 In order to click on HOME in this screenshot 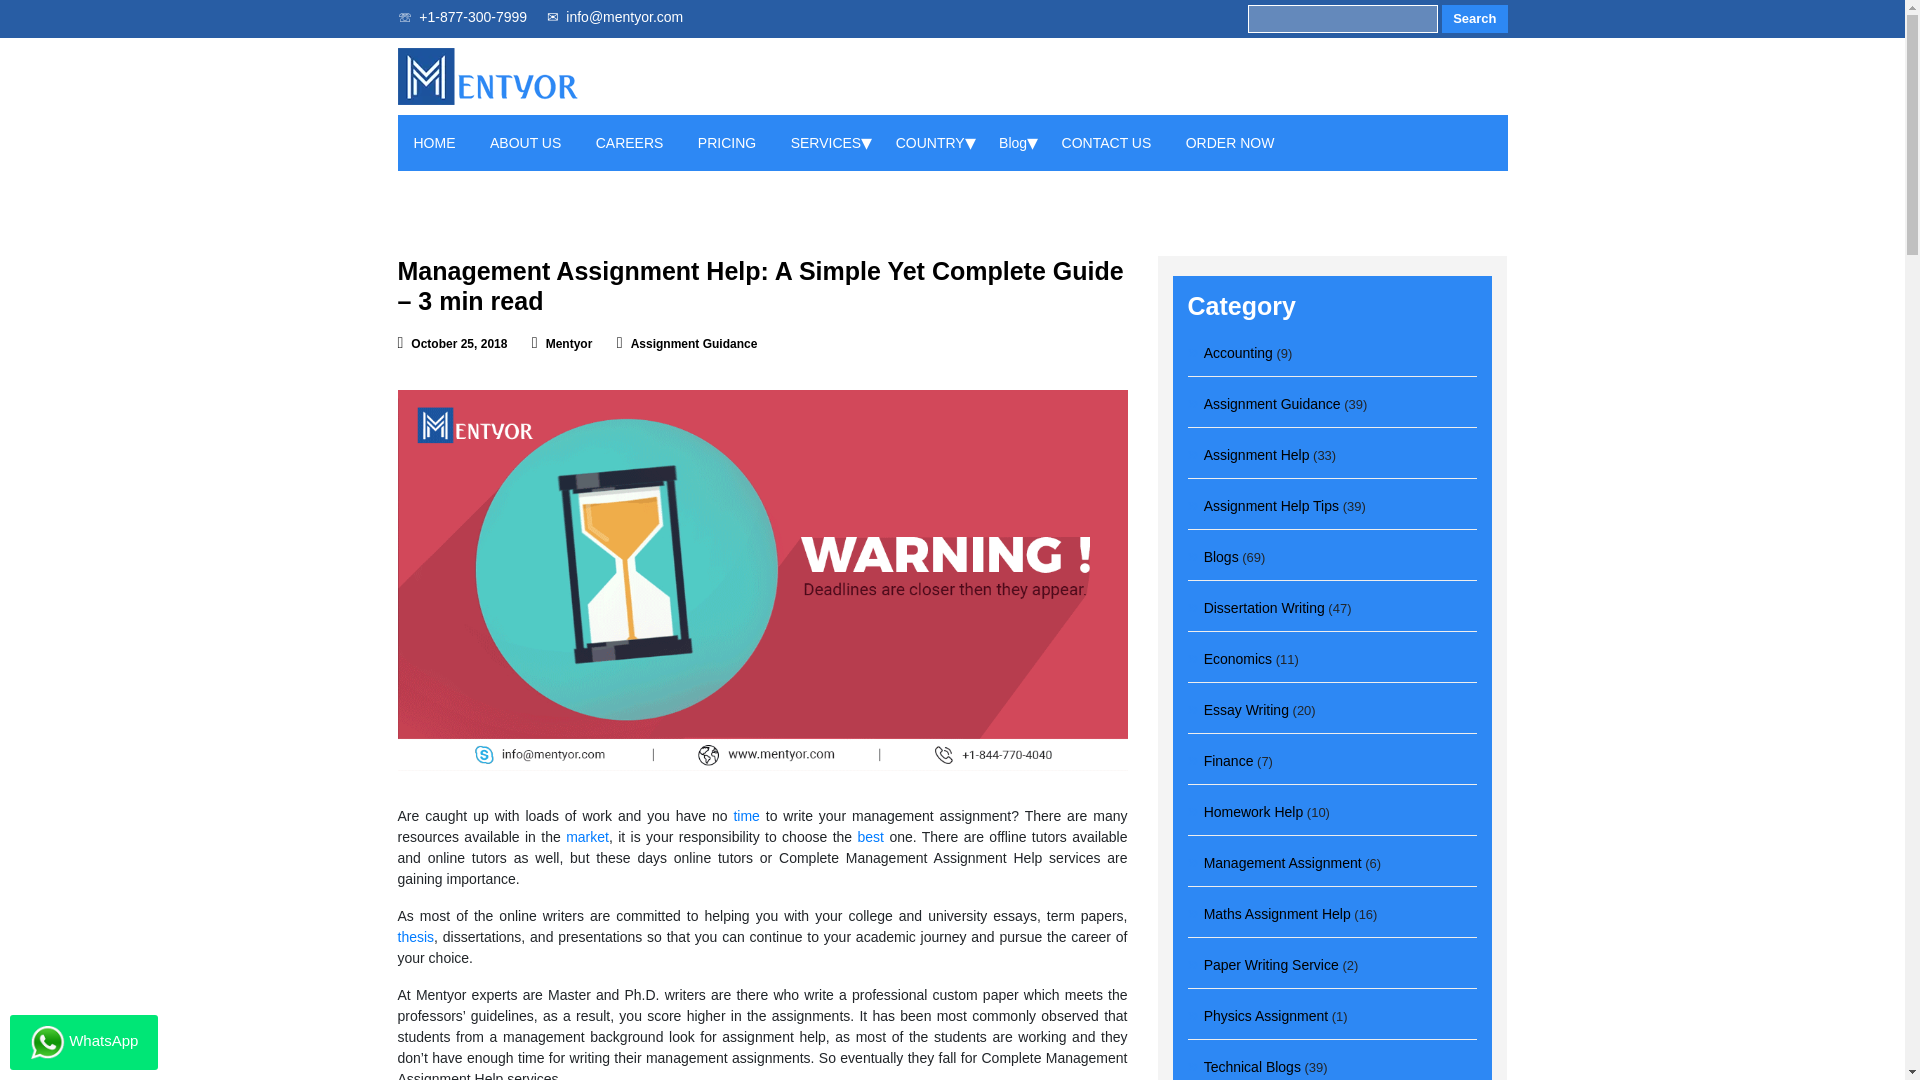, I will do `click(435, 142)`.